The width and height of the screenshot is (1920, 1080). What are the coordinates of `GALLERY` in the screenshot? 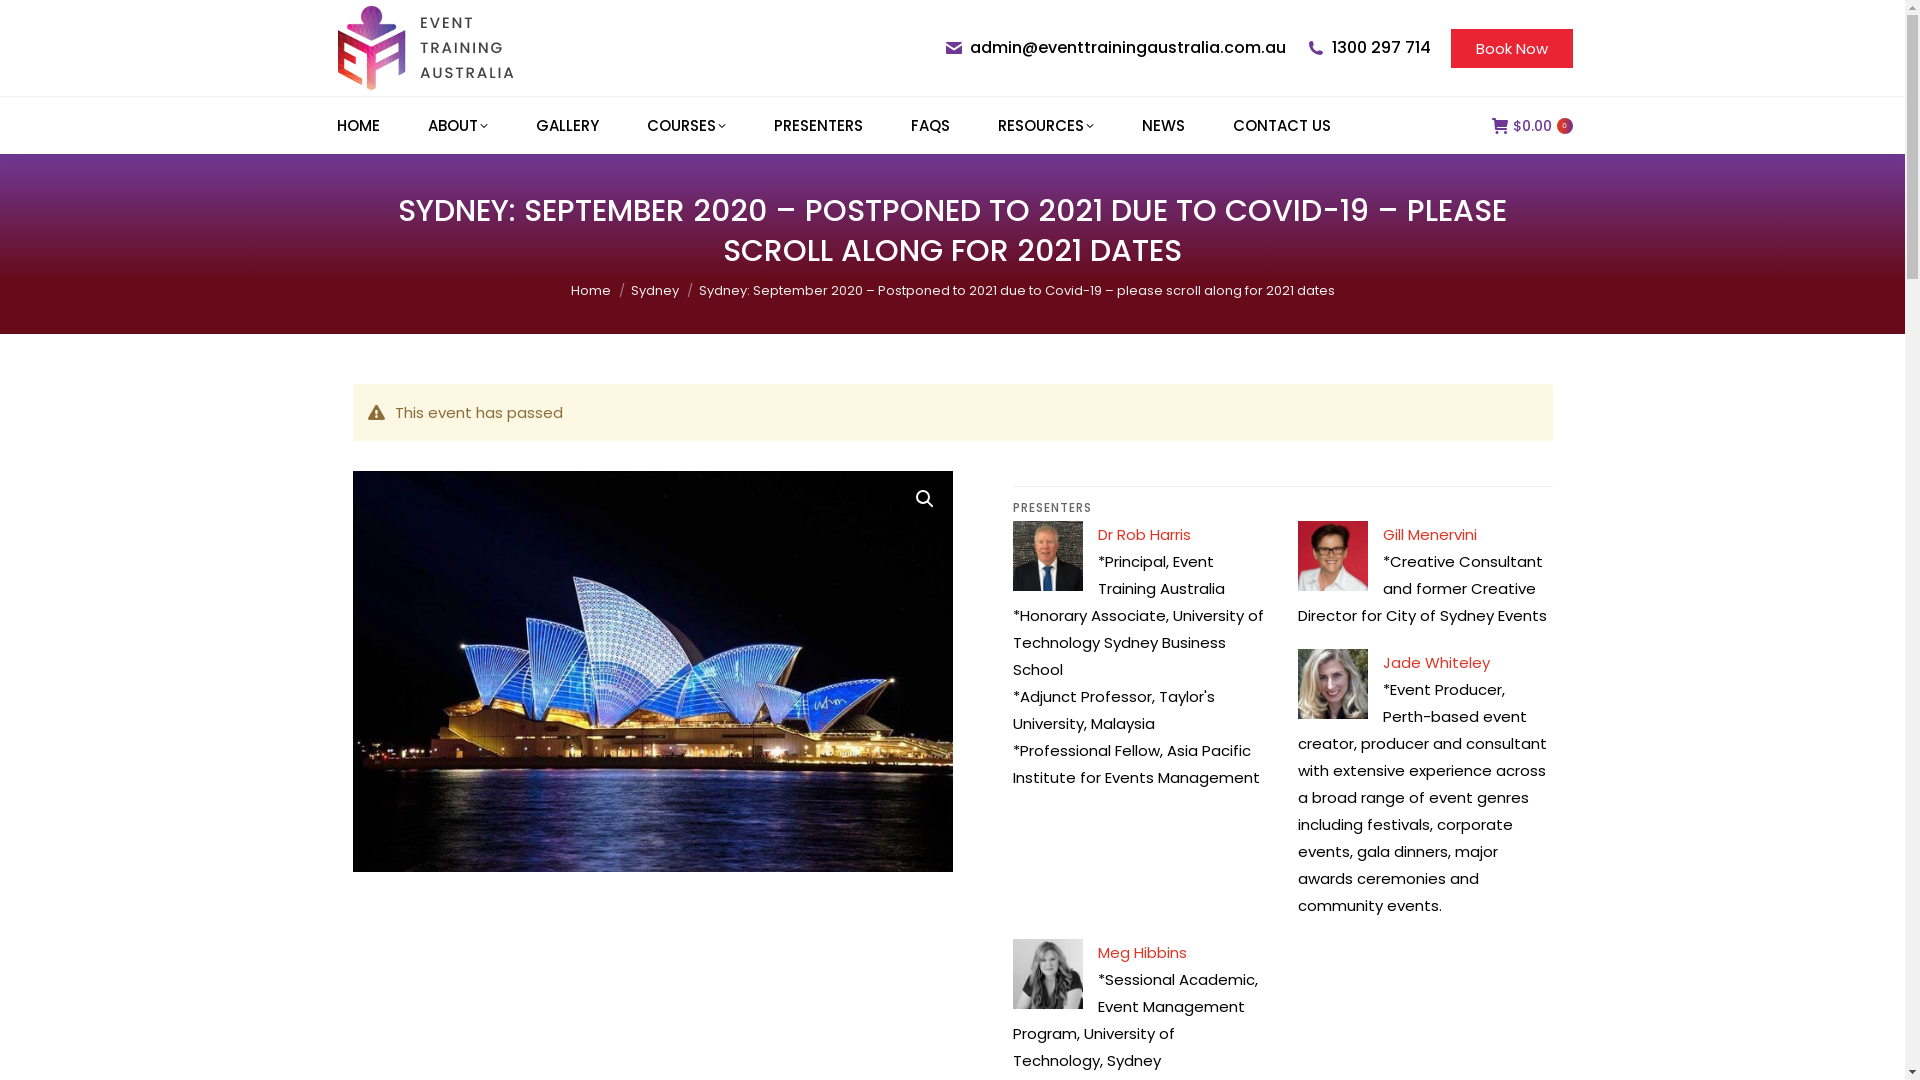 It's located at (568, 126).